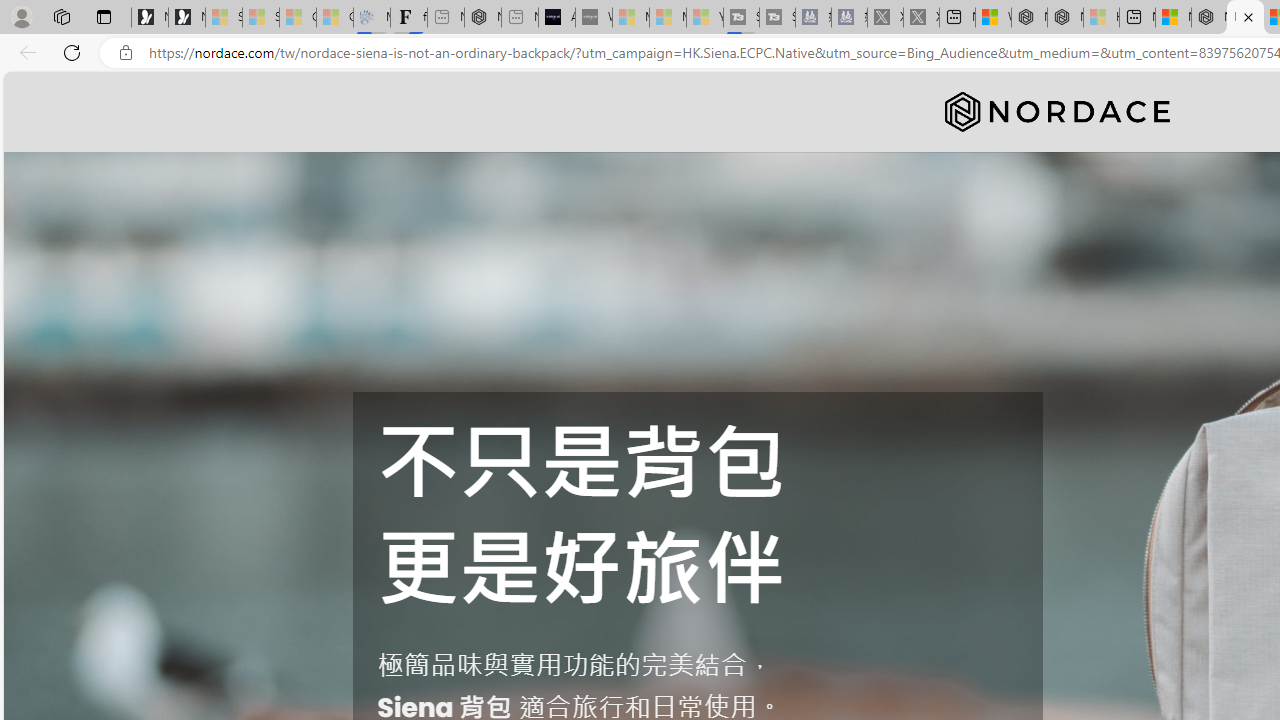  What do you see at coordinates (921, 18) in the screenshot?
I see `X - Sleeping` at bounding box center [921, 18].